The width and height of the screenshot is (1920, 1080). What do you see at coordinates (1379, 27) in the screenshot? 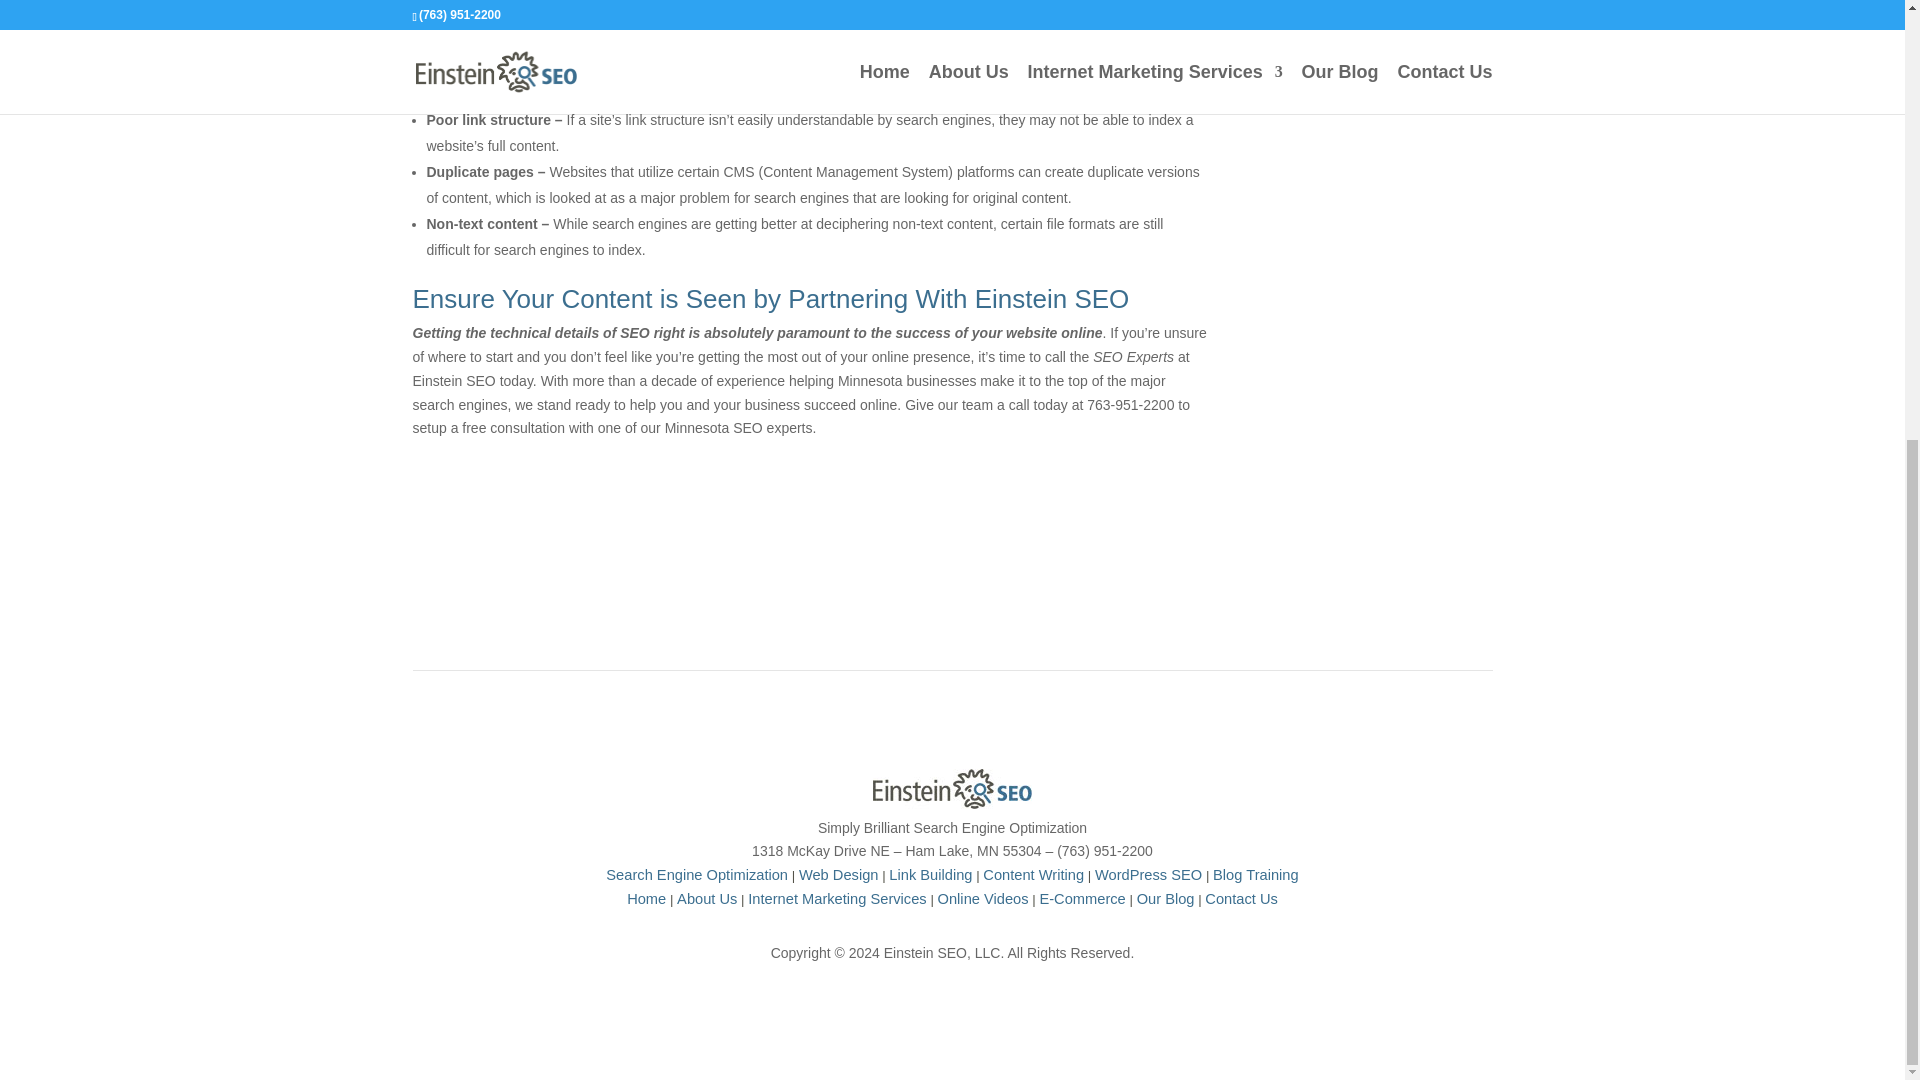
I see `Request Review` at bounding box center [1379, 27].